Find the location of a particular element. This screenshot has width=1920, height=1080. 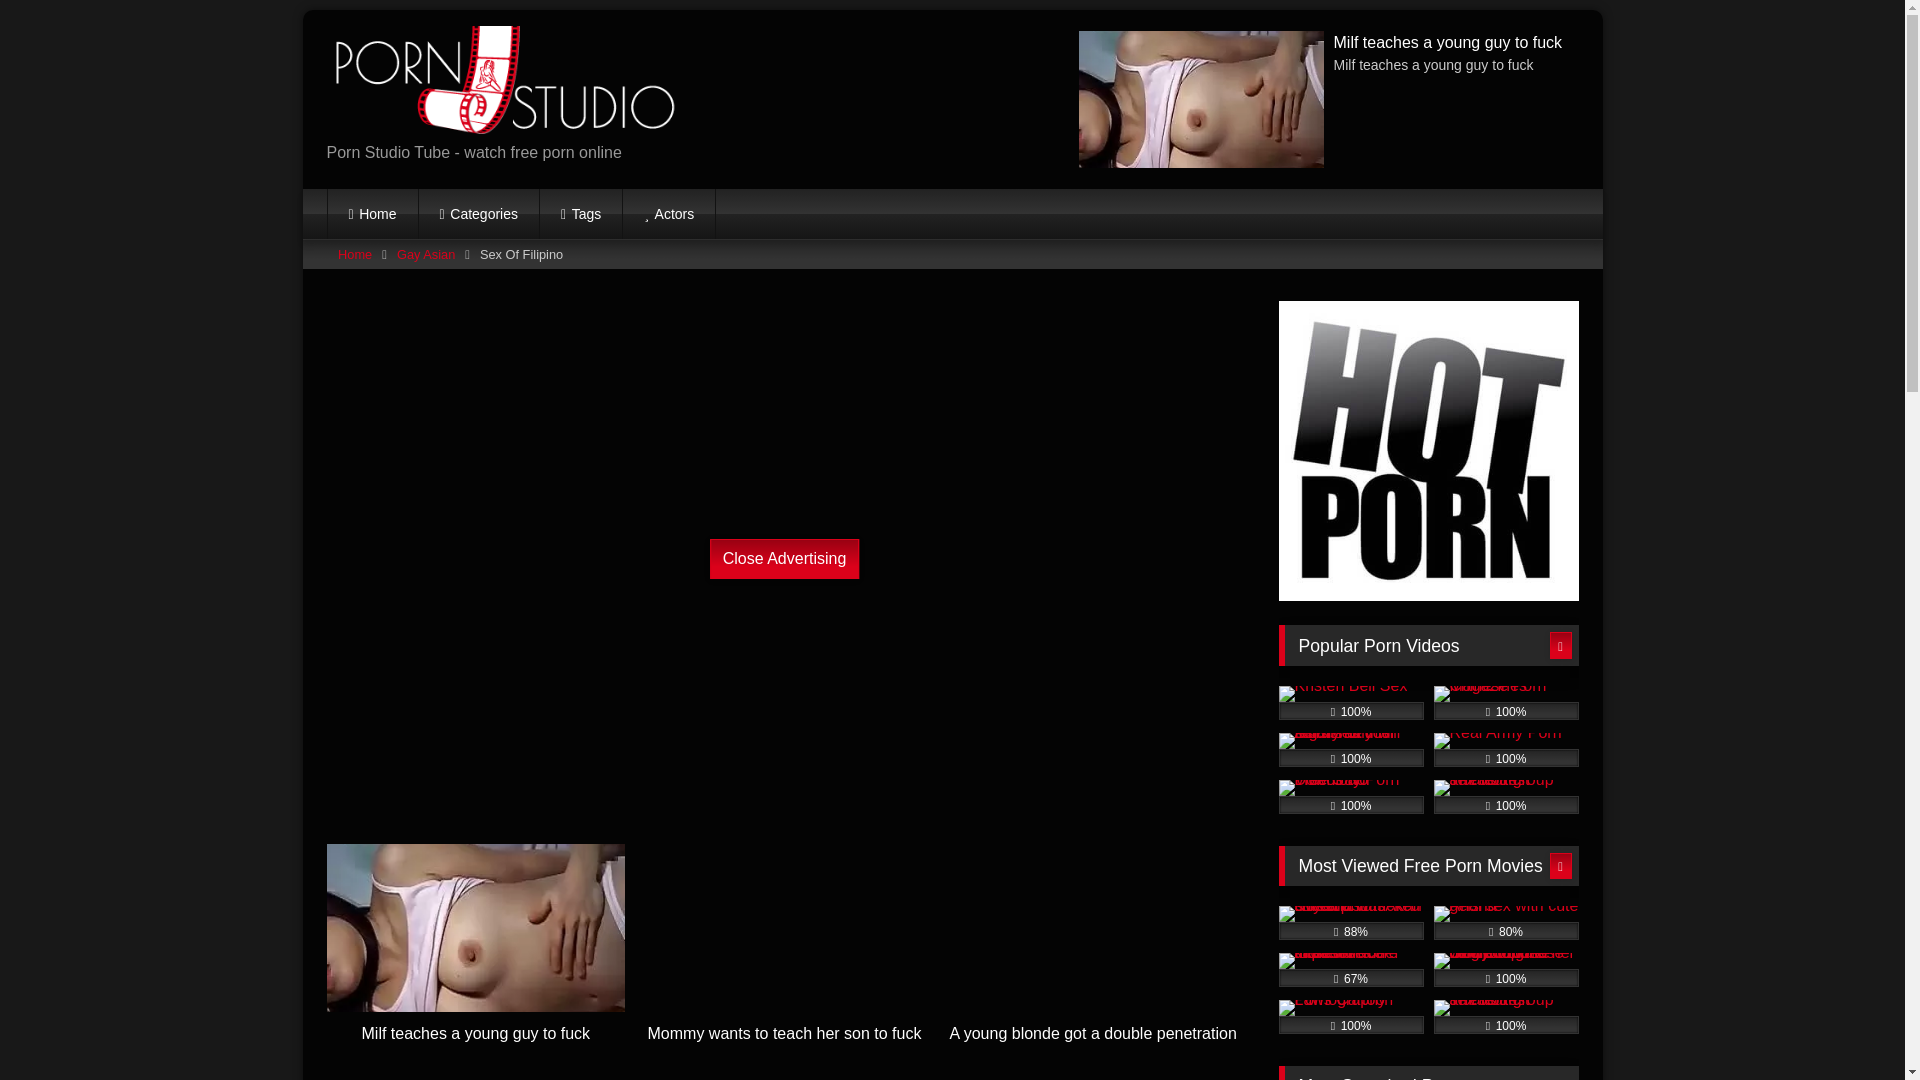

Kristen Bell Sex is located at coordinates (1350, 702).